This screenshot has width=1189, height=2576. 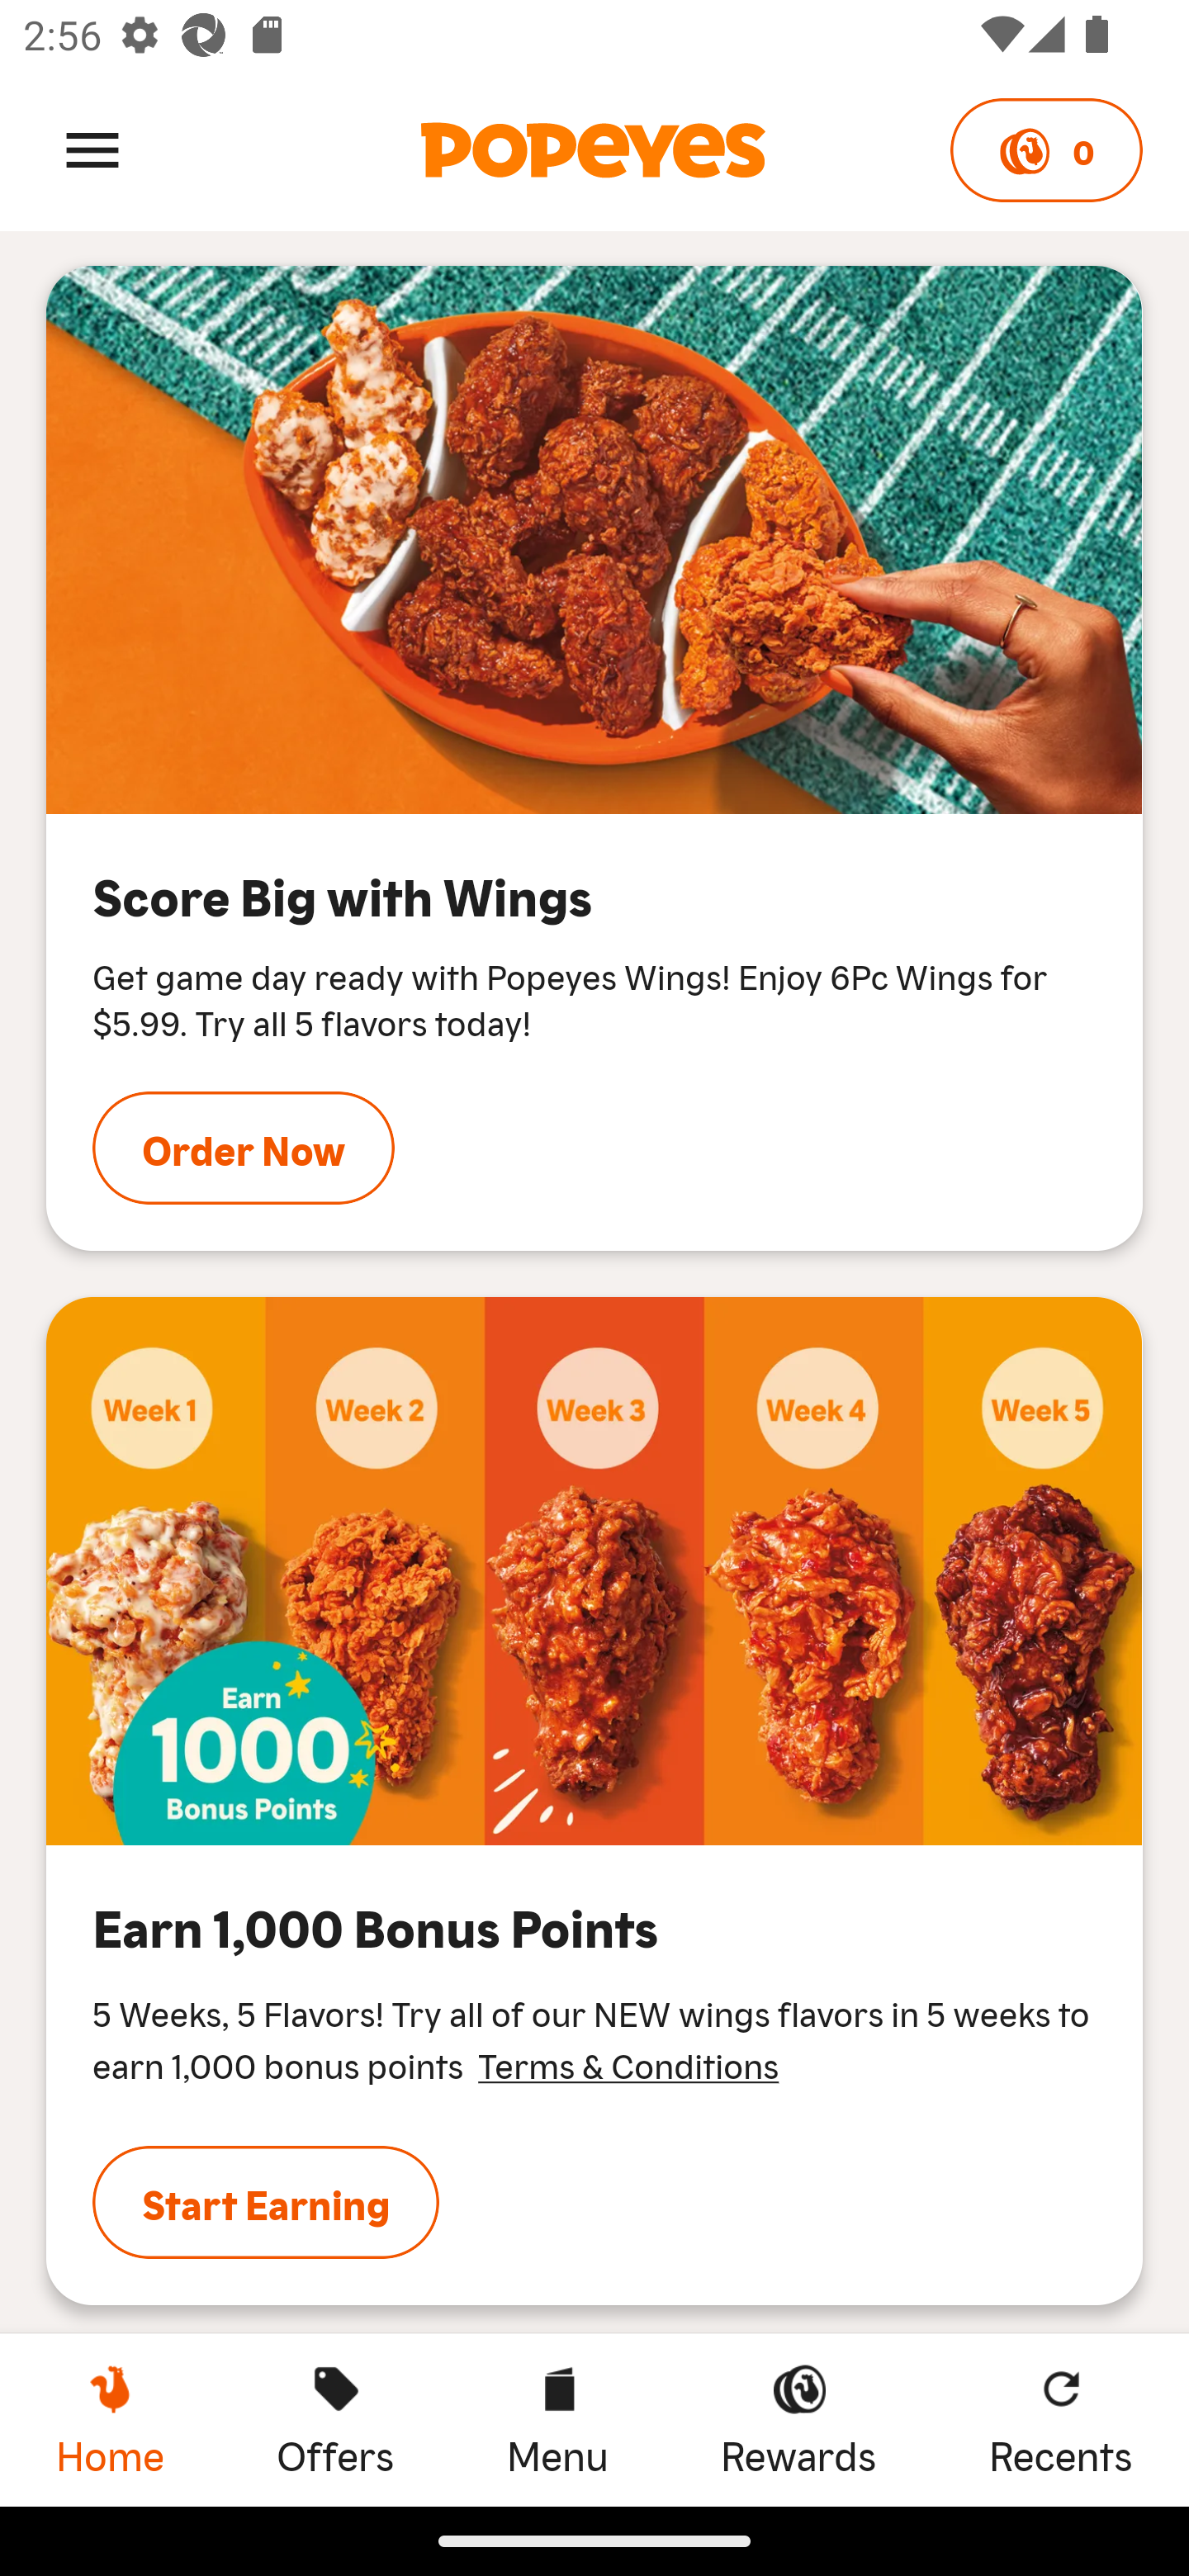 What do you see at coordinates (798, 2419) in the screenshot?
I see `Rewards Rewards Rewards` at bounding box center [798, 2419].